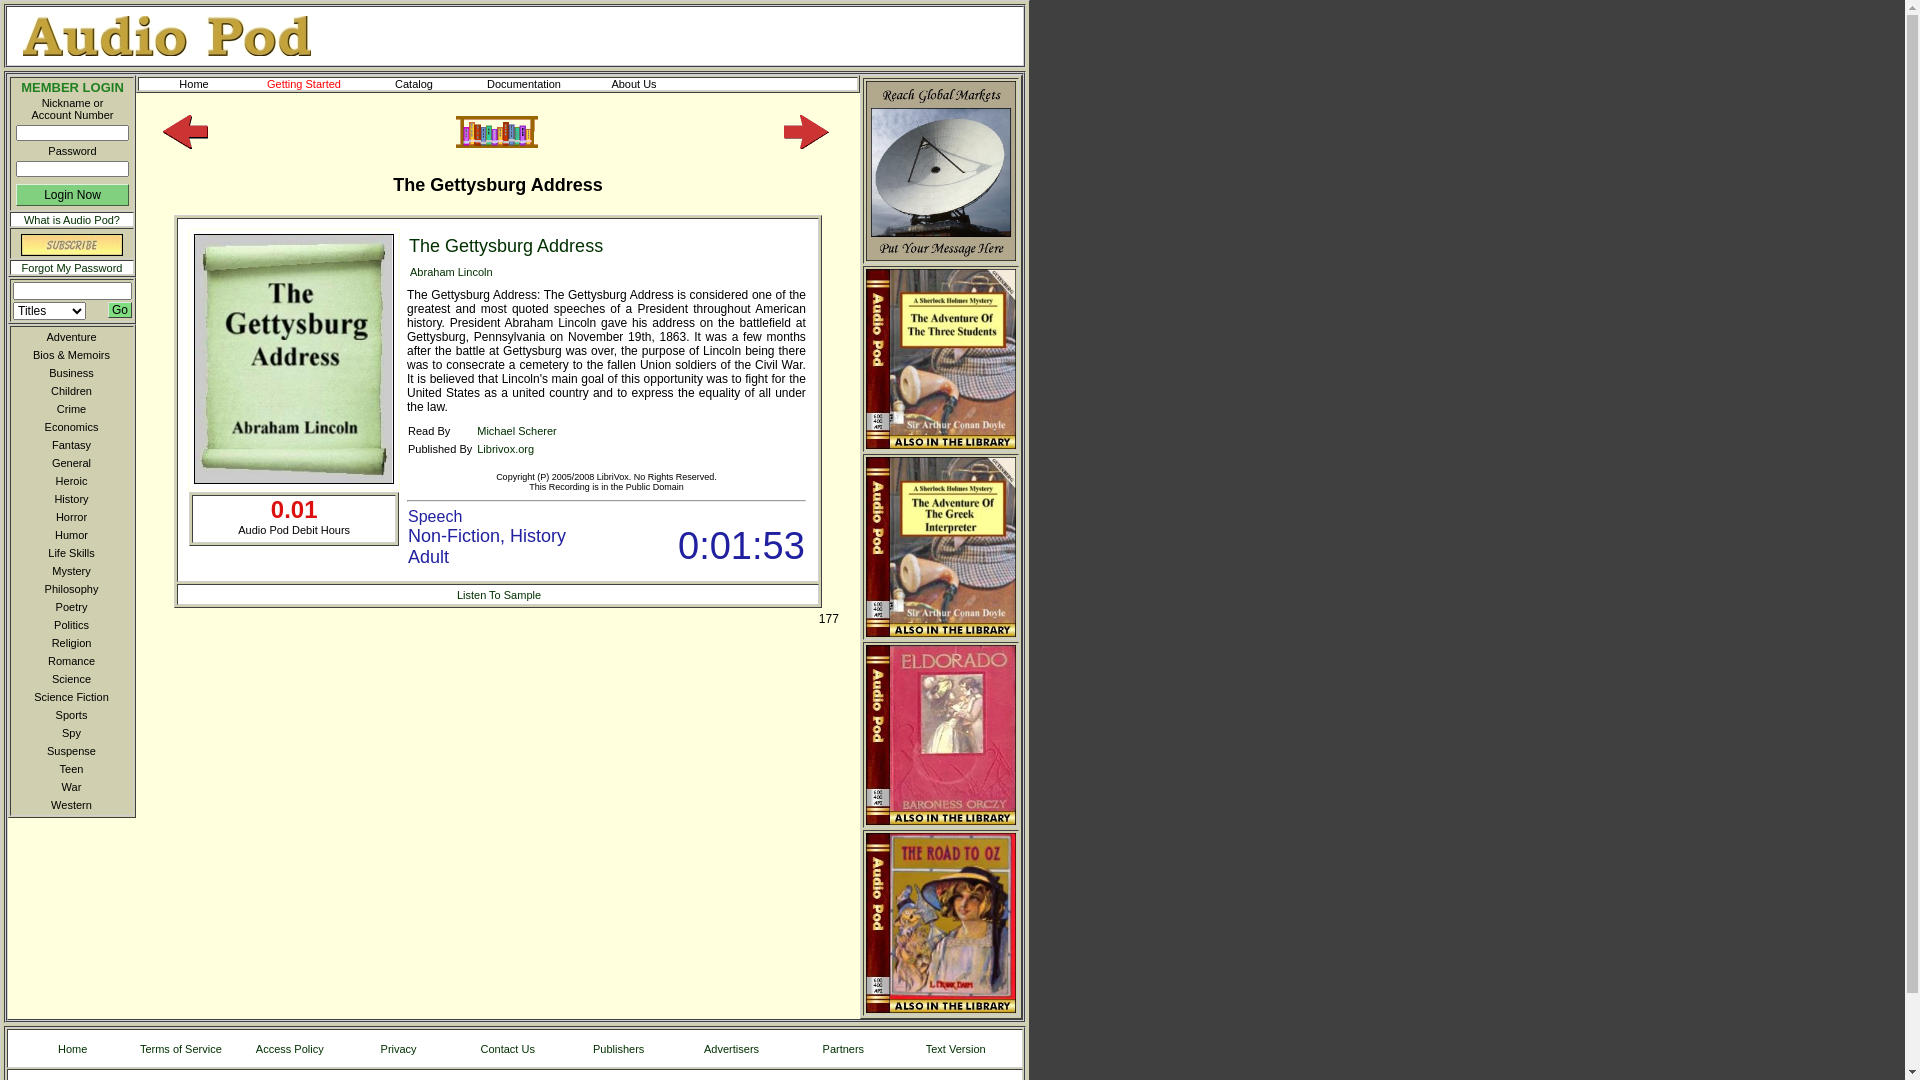 This screenshot has width=1920, height=1080. What do you see at coordinates (69, 787) in the screenshot?
I see `War` at bounding box center [69, 787].